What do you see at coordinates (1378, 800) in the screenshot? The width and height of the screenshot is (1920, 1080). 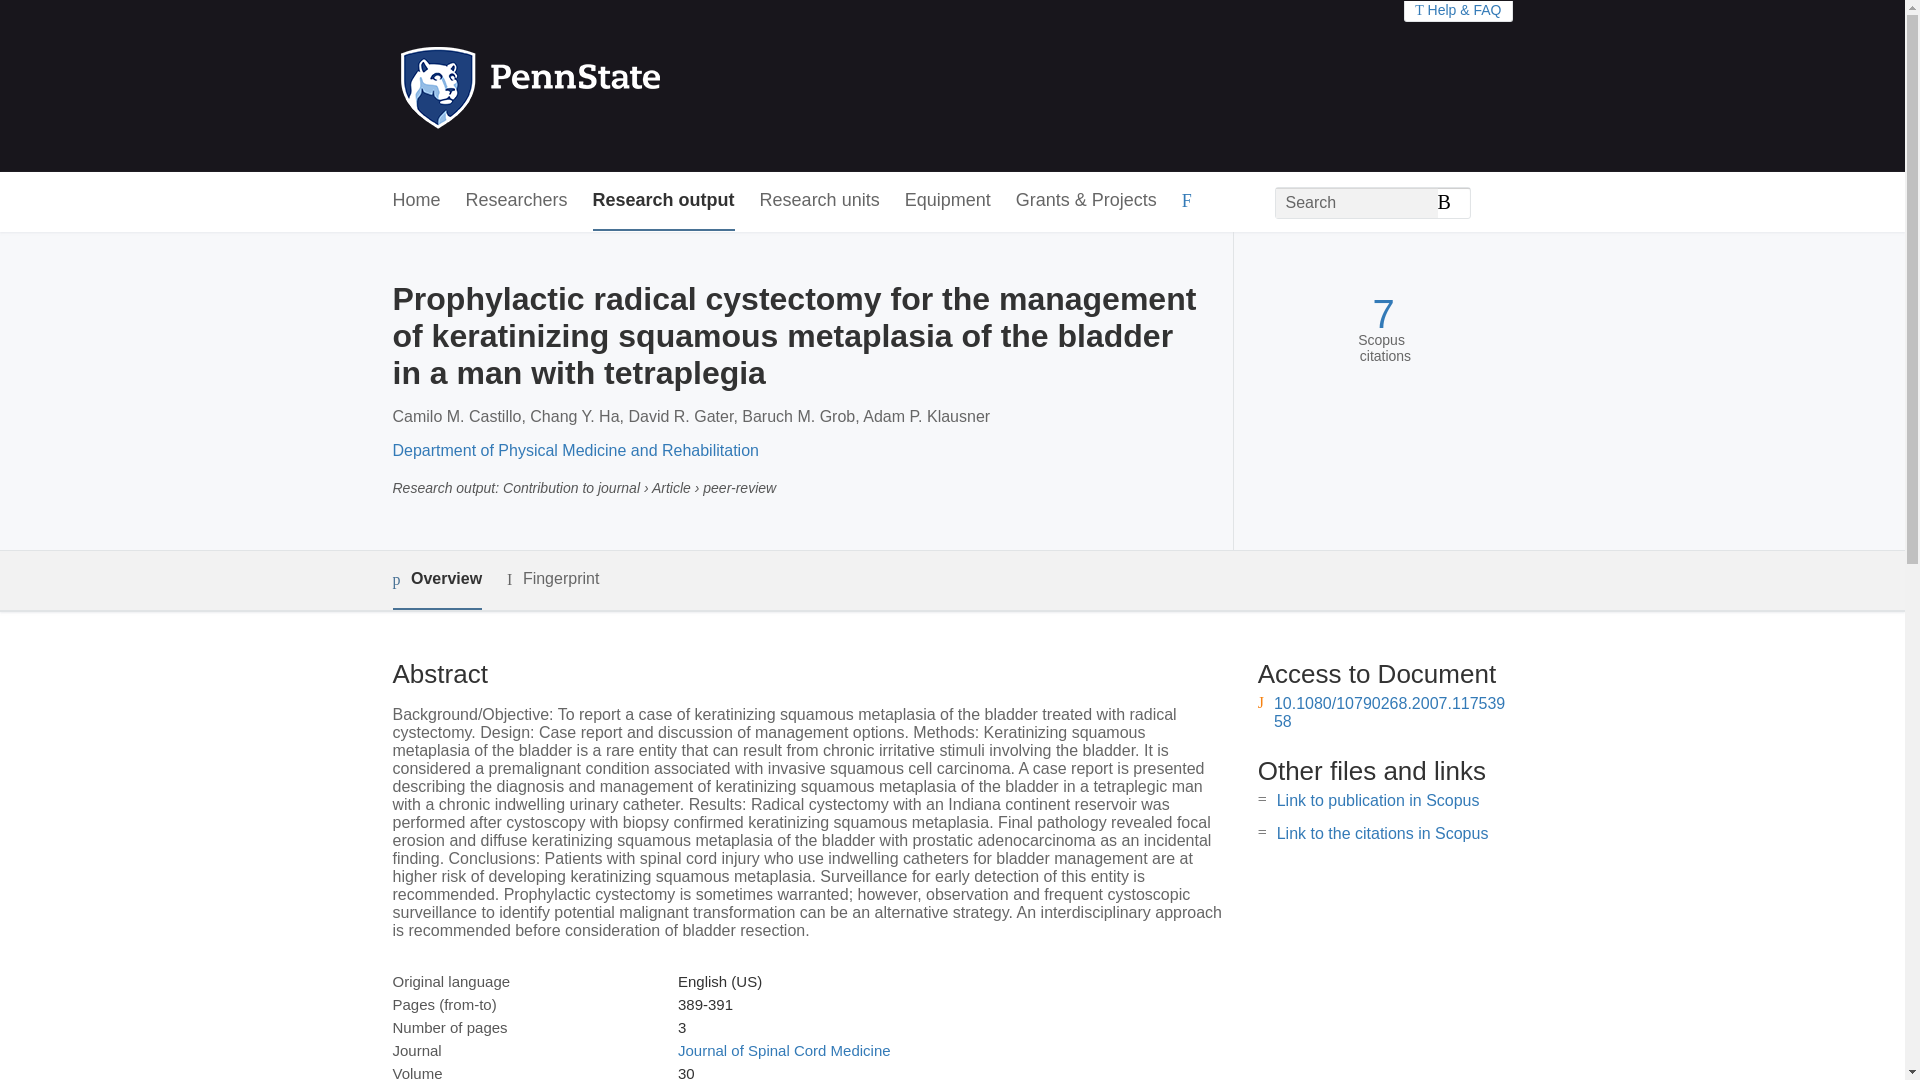 I see `Link to publication in Scopus` at bounding box center [1378, 800].